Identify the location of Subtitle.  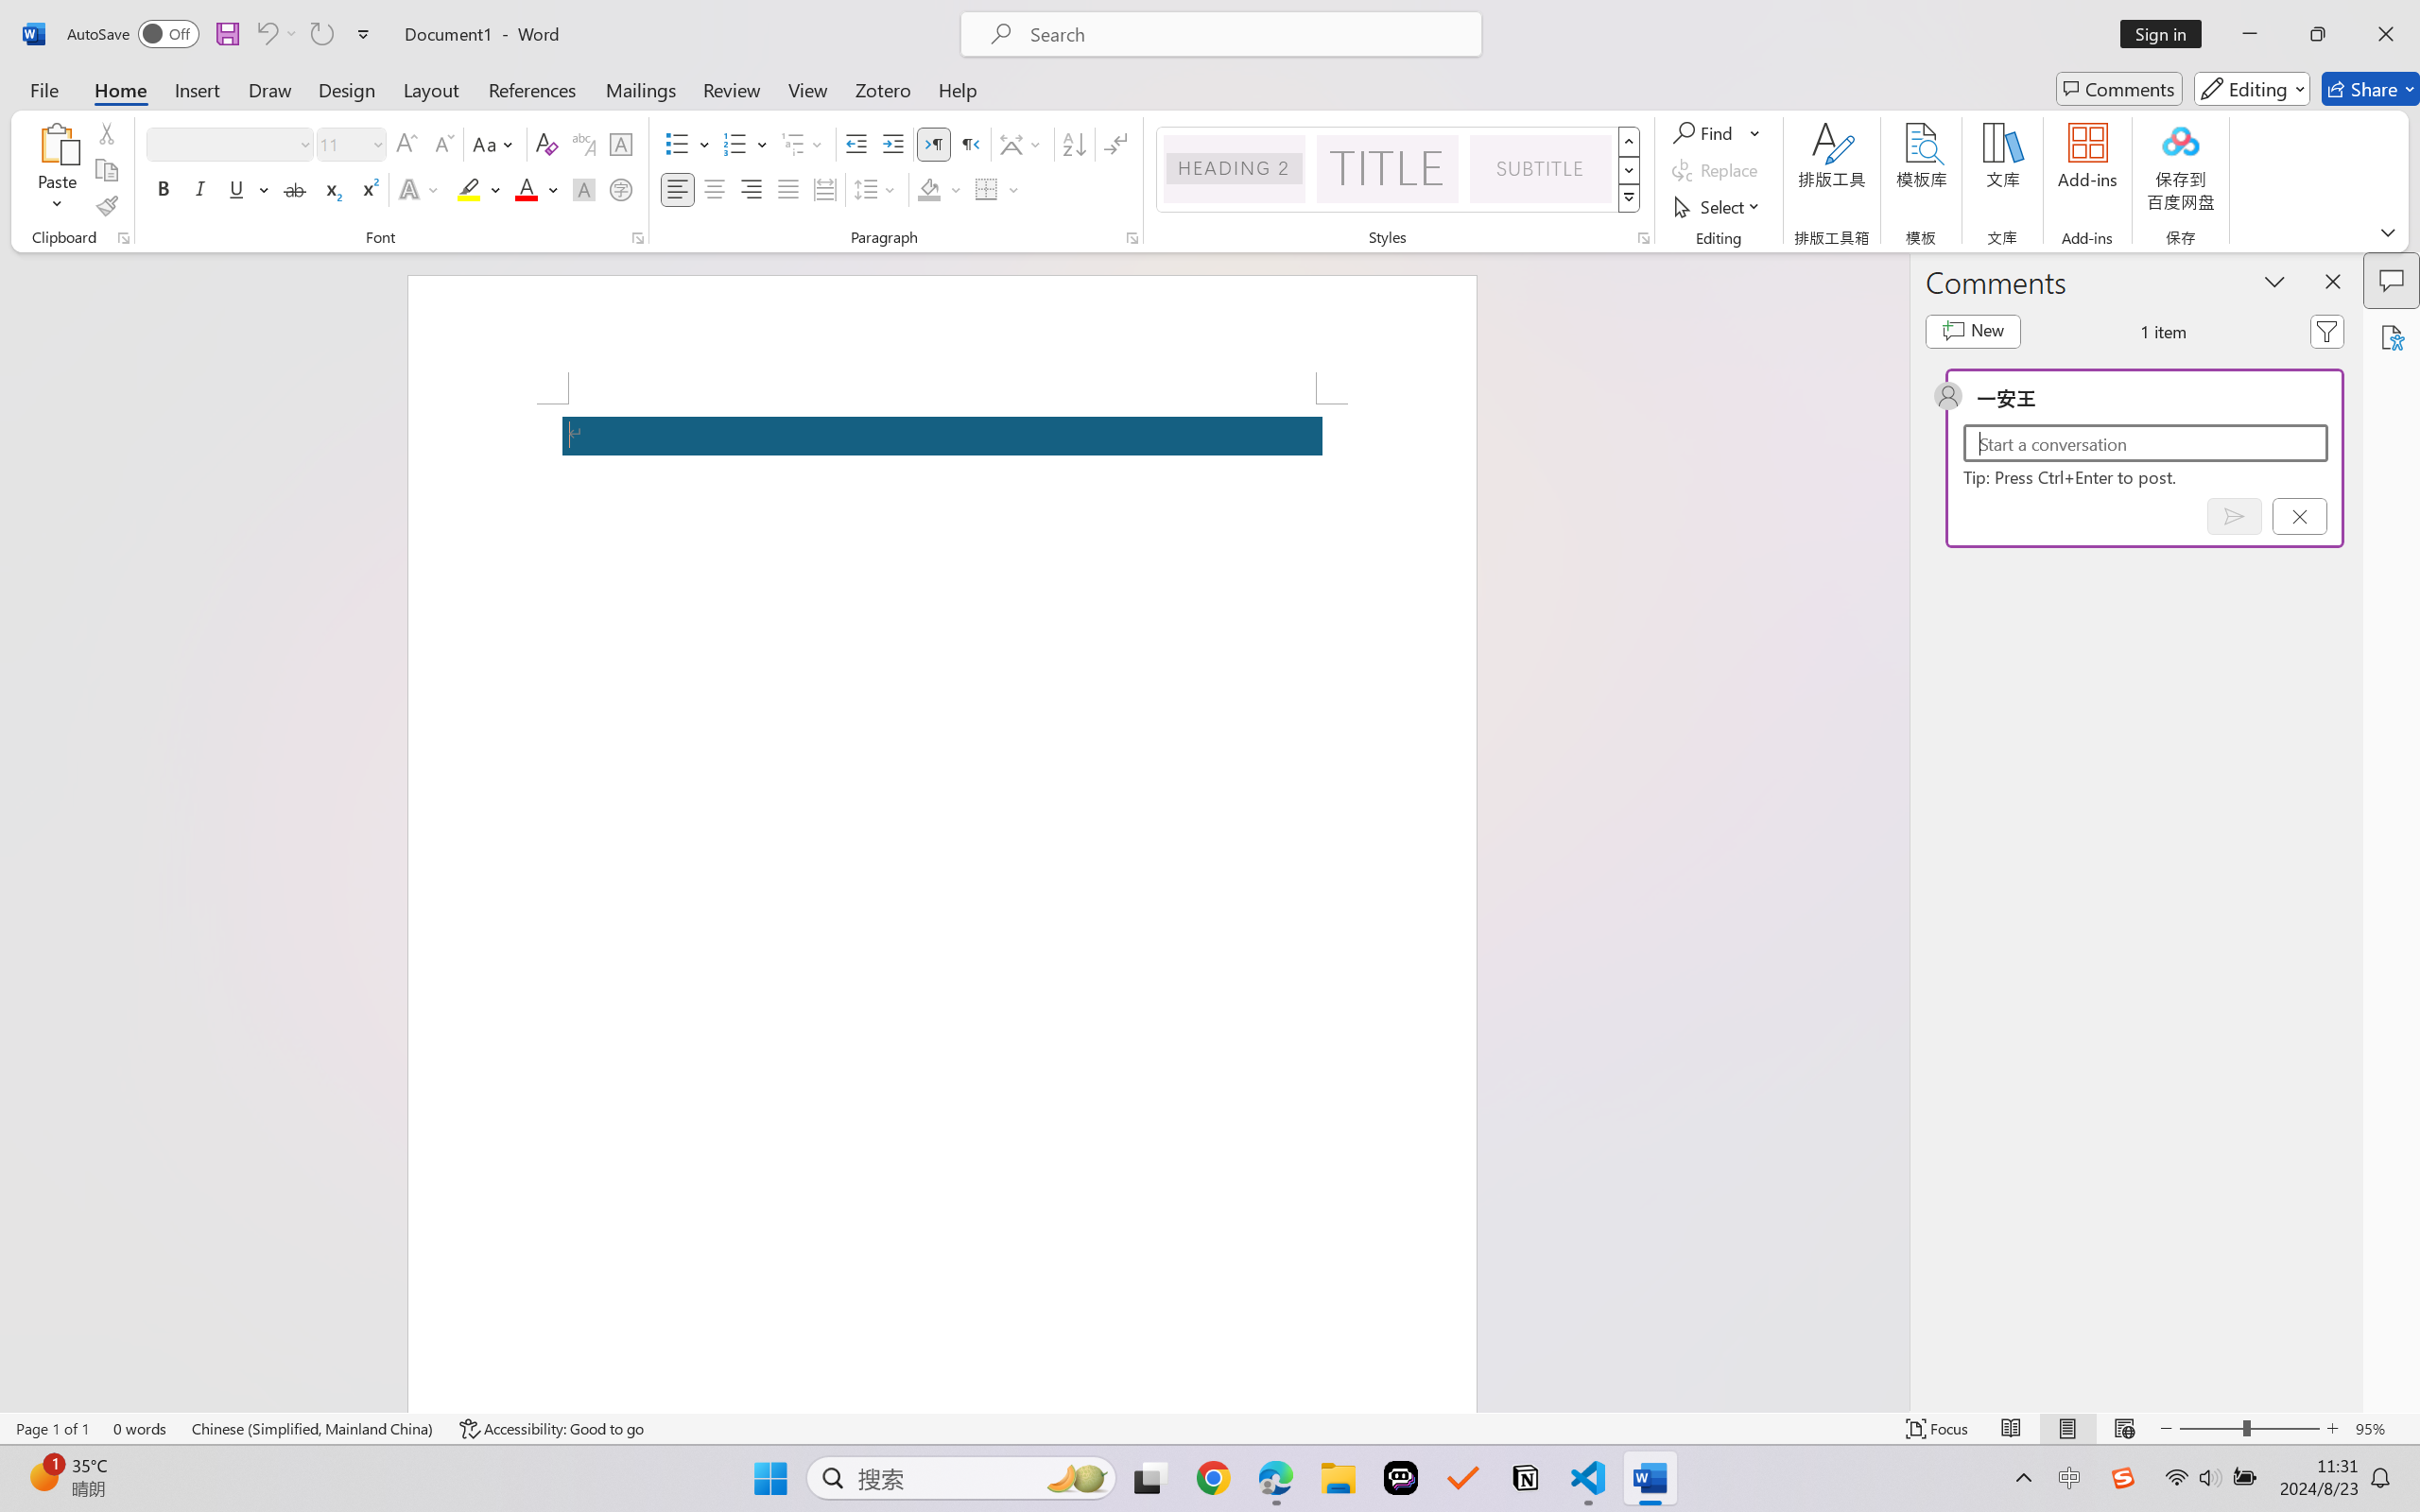
(1540, 168).